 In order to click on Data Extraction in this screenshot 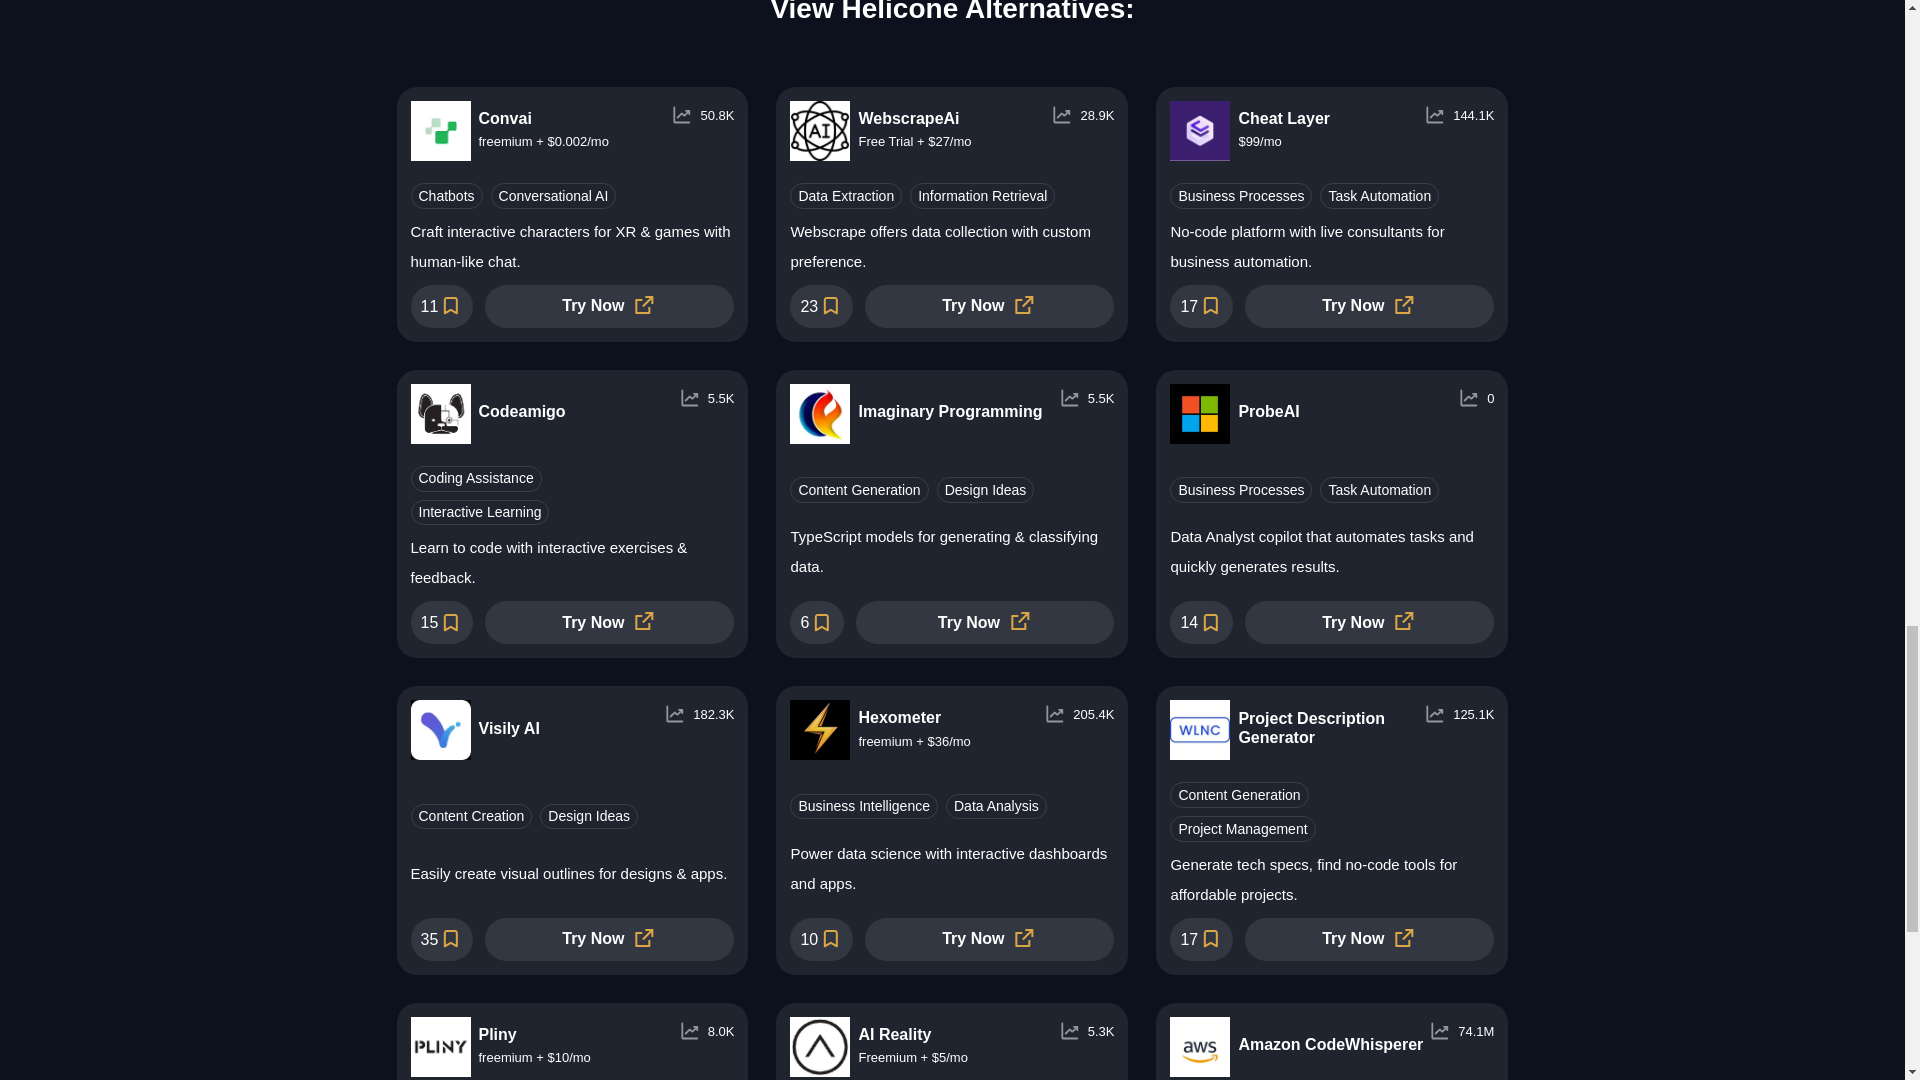, I will do `click(846, 196)`.